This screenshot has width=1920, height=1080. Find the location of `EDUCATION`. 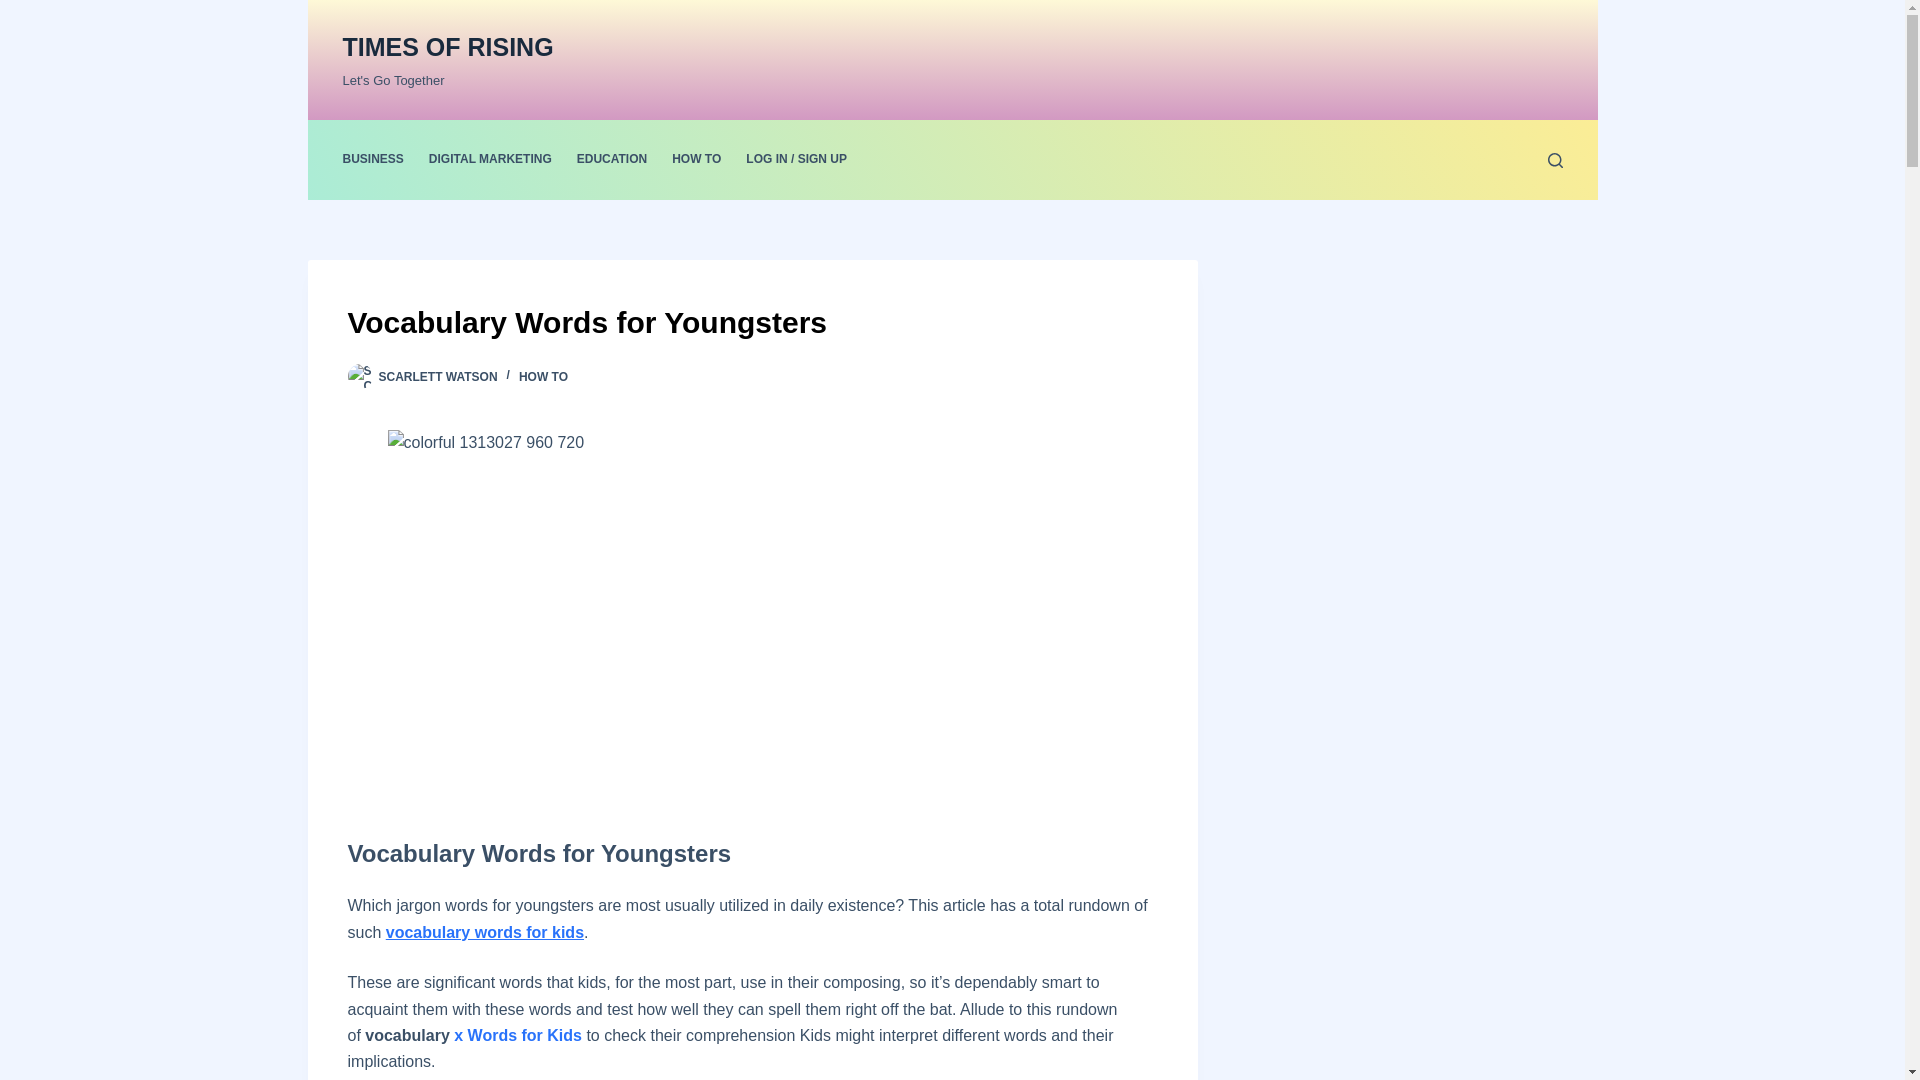

EDUCATION is located at coordinates (611, 159).